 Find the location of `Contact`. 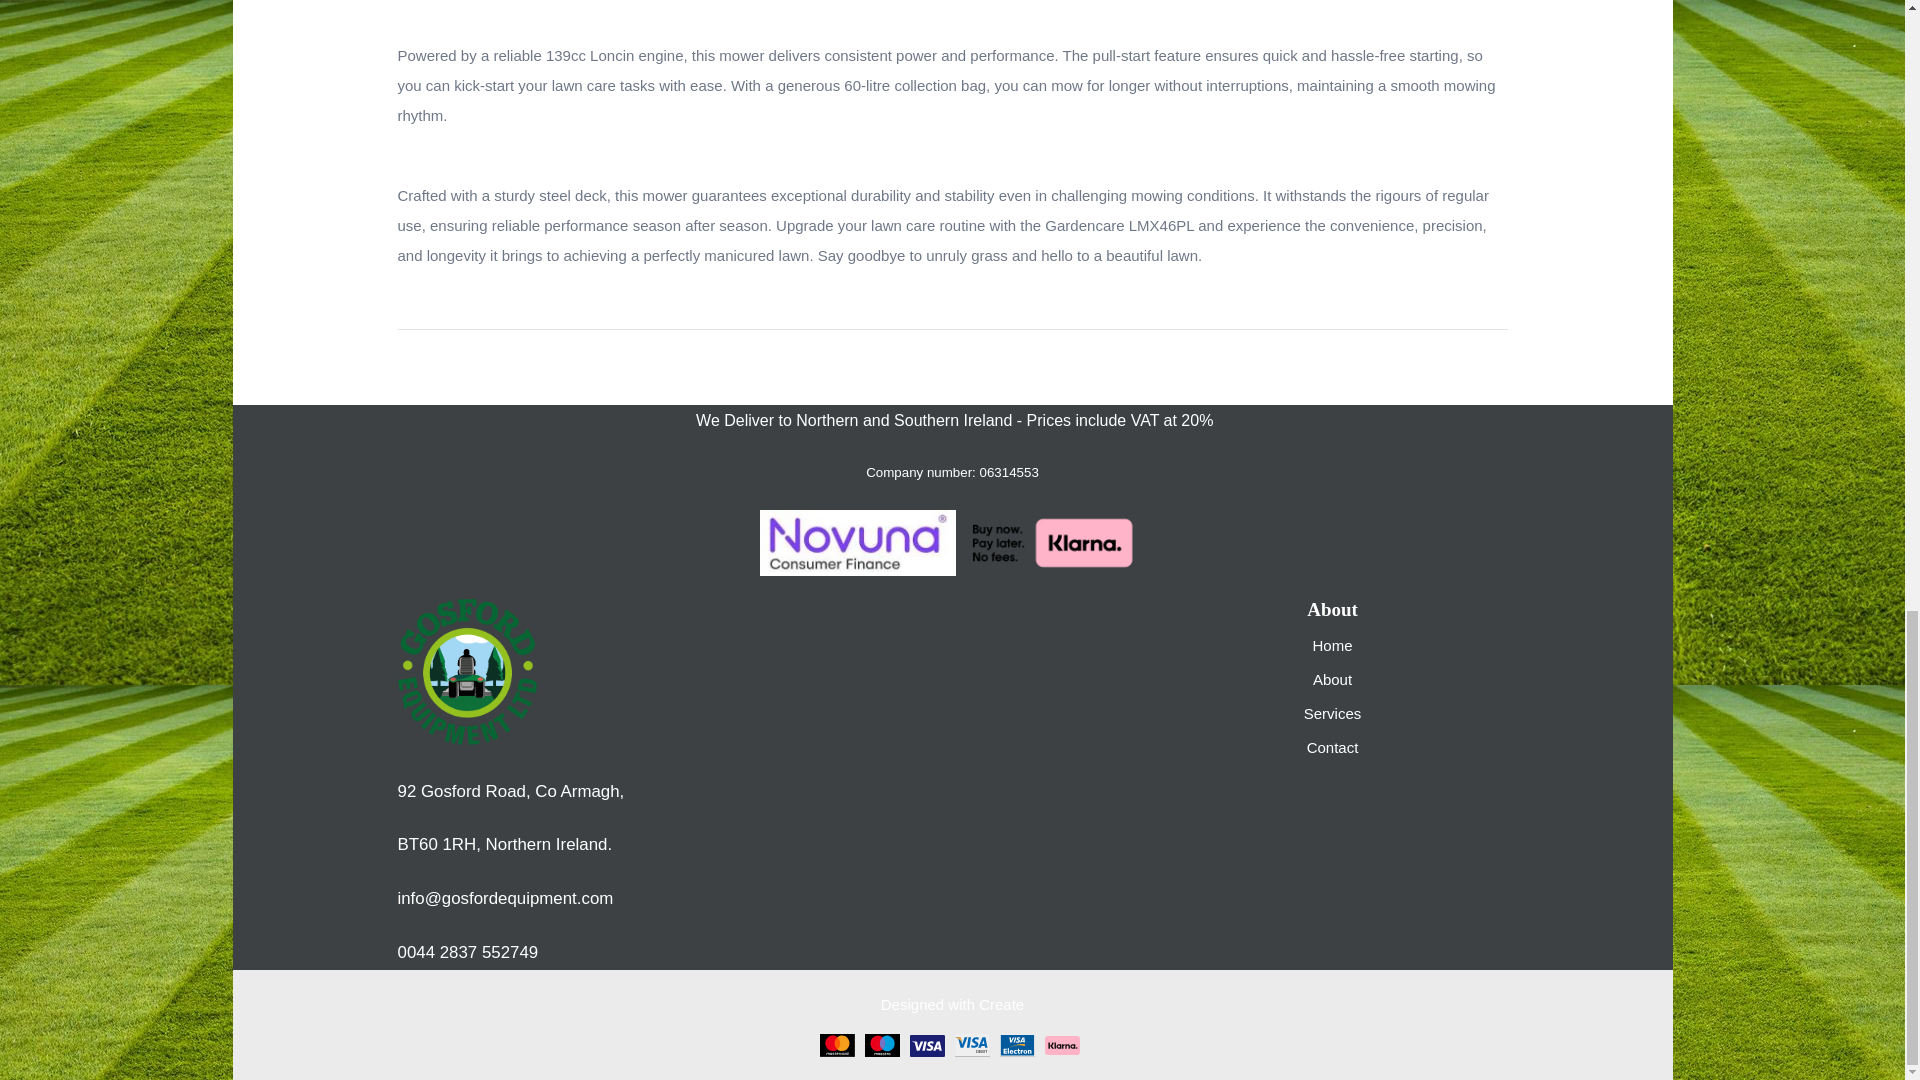

Contact is located at coordinates (1333, 747).